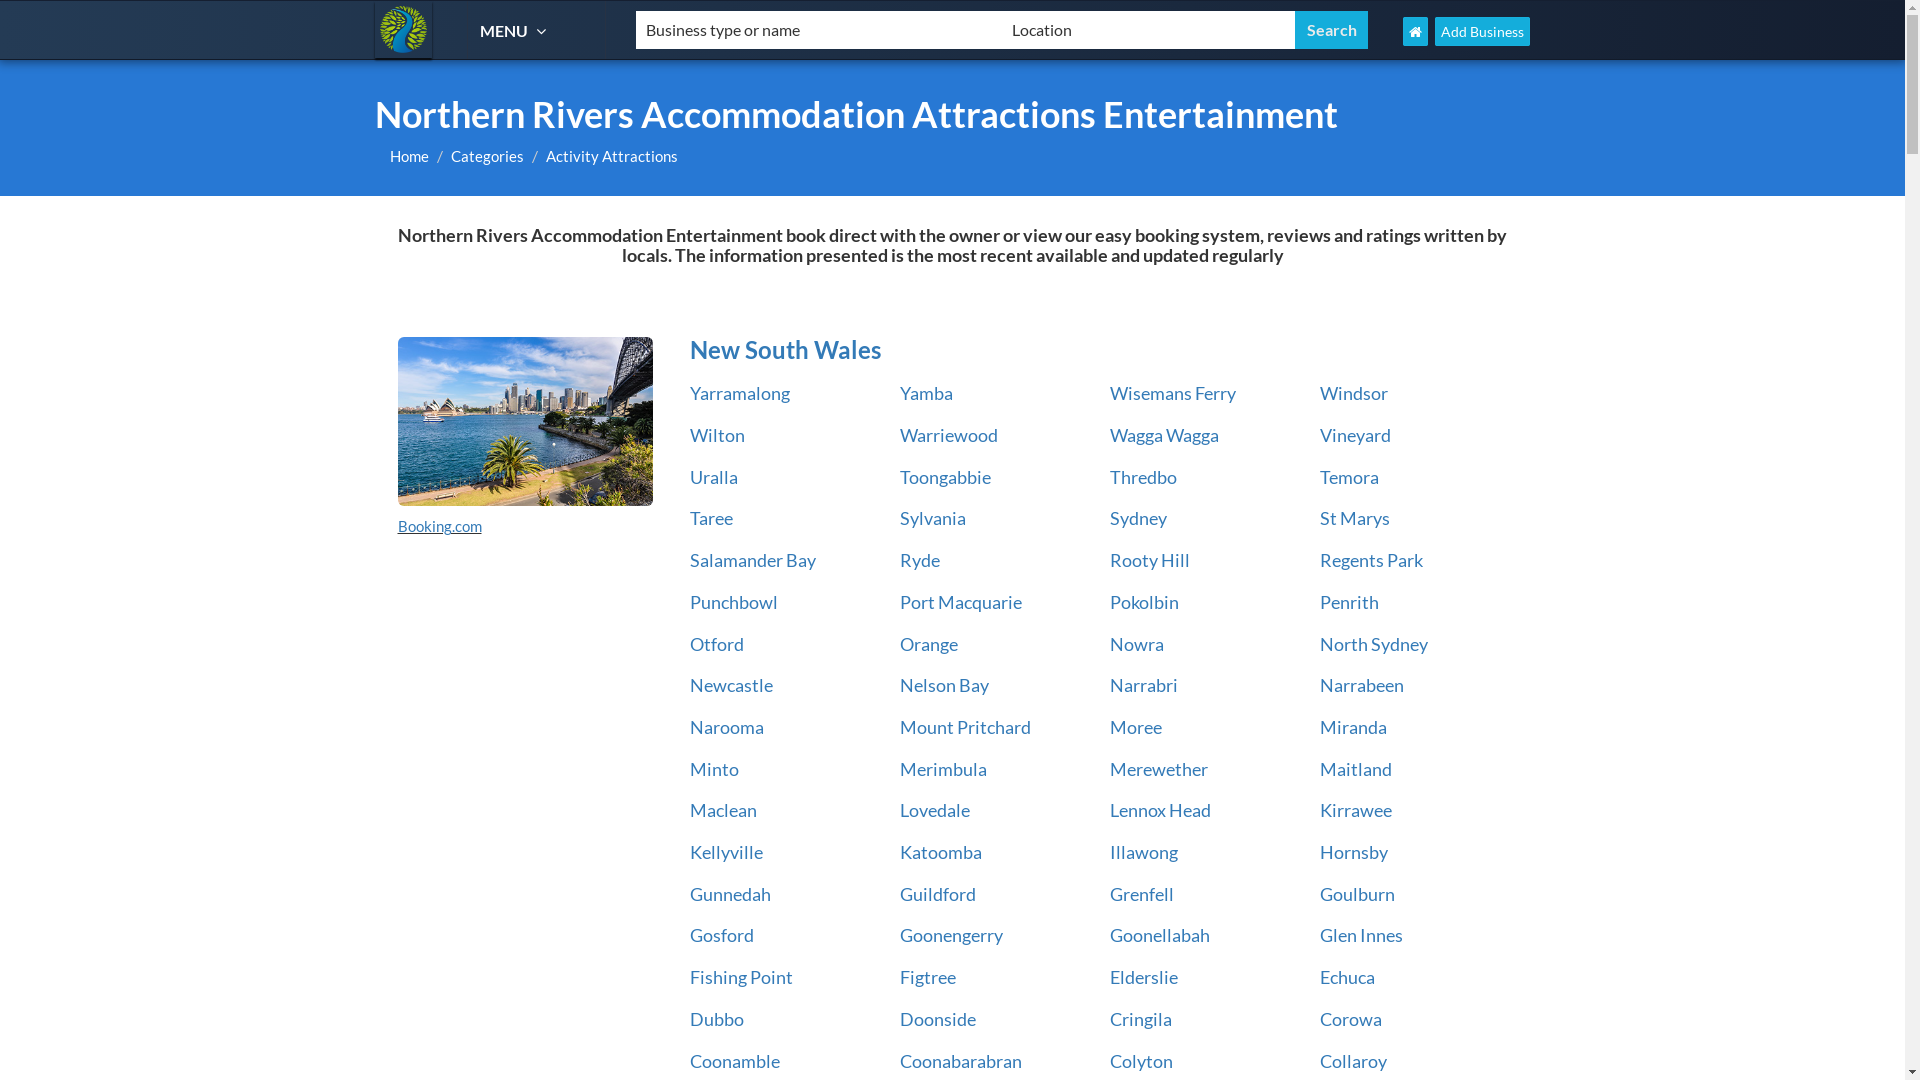  Describe the element at coordinates (516, 30) in the screenshot. I see `MENU` at that location.